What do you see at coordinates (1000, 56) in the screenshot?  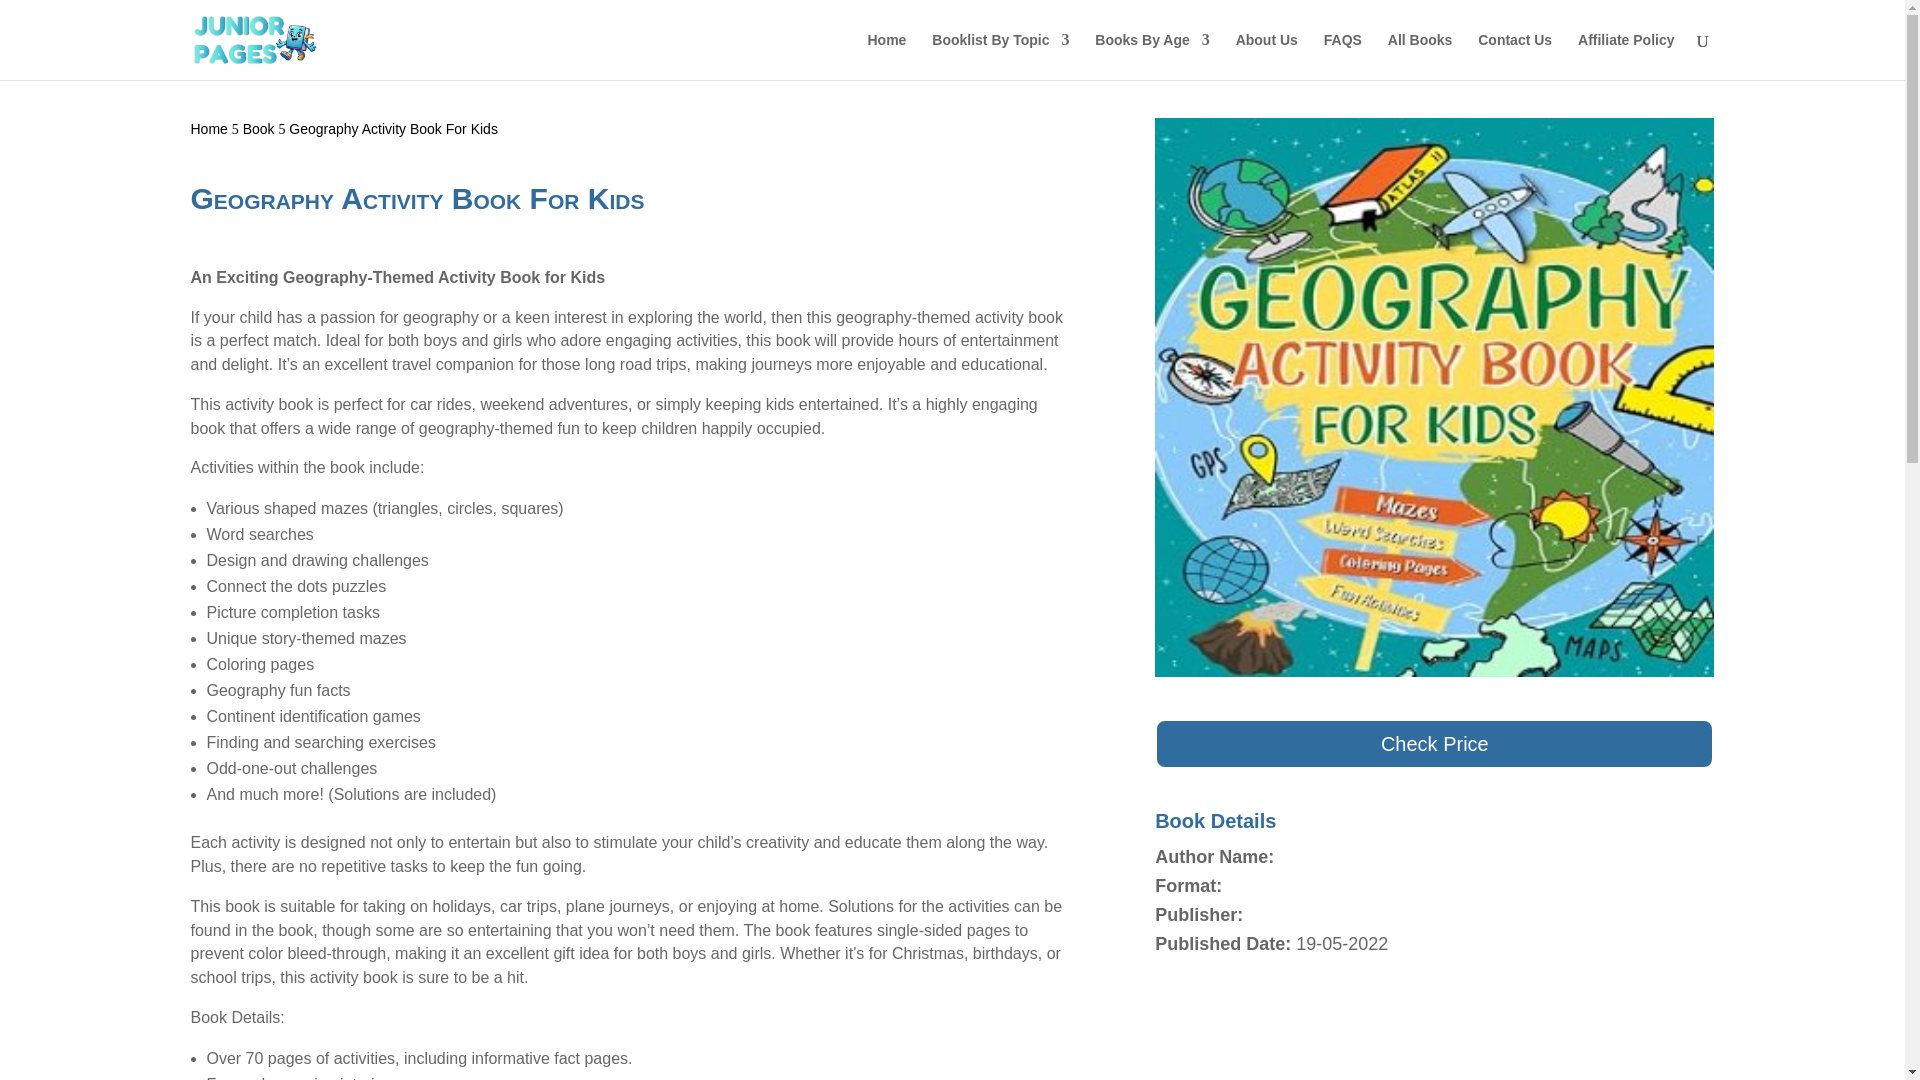 I see `Booklist By Topic` at bounding box center [1000, 56].